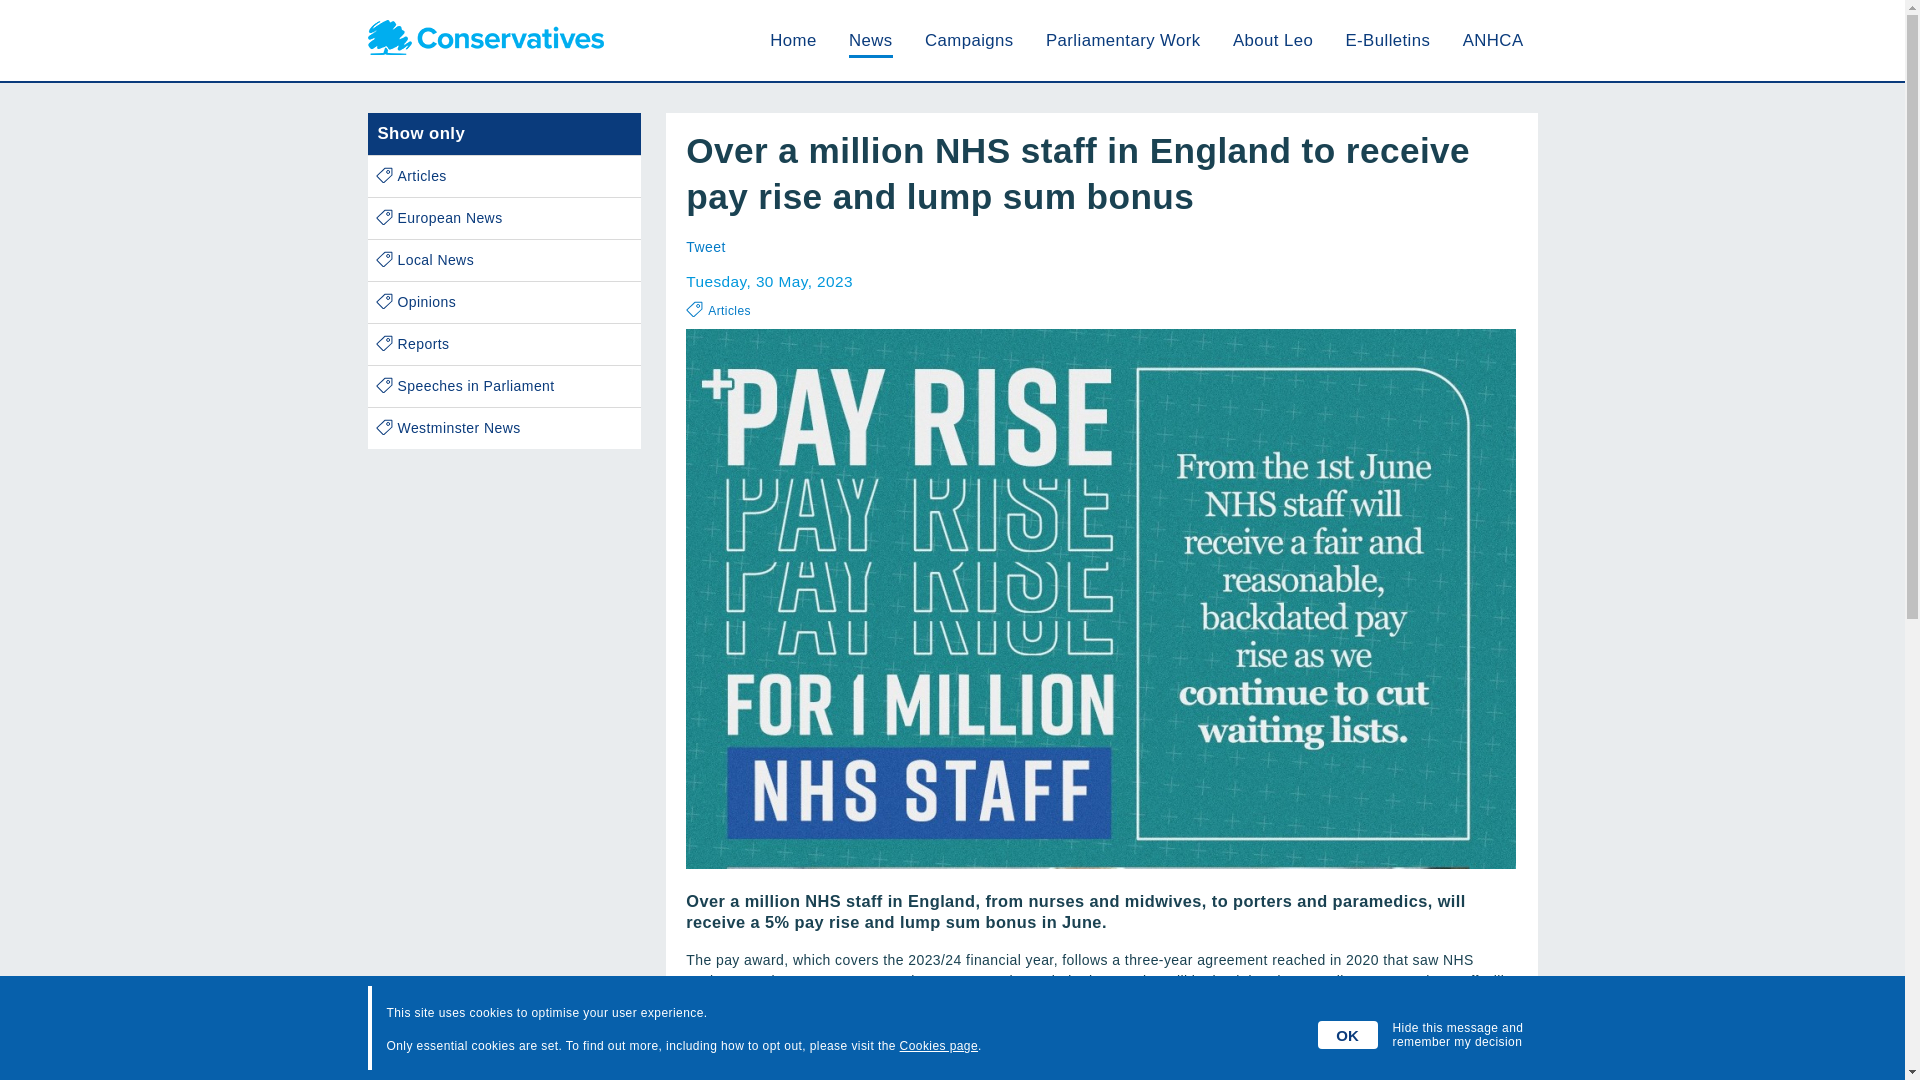 This screenshot has width=1920, height=1080. What do you see at coordinates (504, 260) in the screenshot?
I see `Local News` at bounding box center [504, 260].